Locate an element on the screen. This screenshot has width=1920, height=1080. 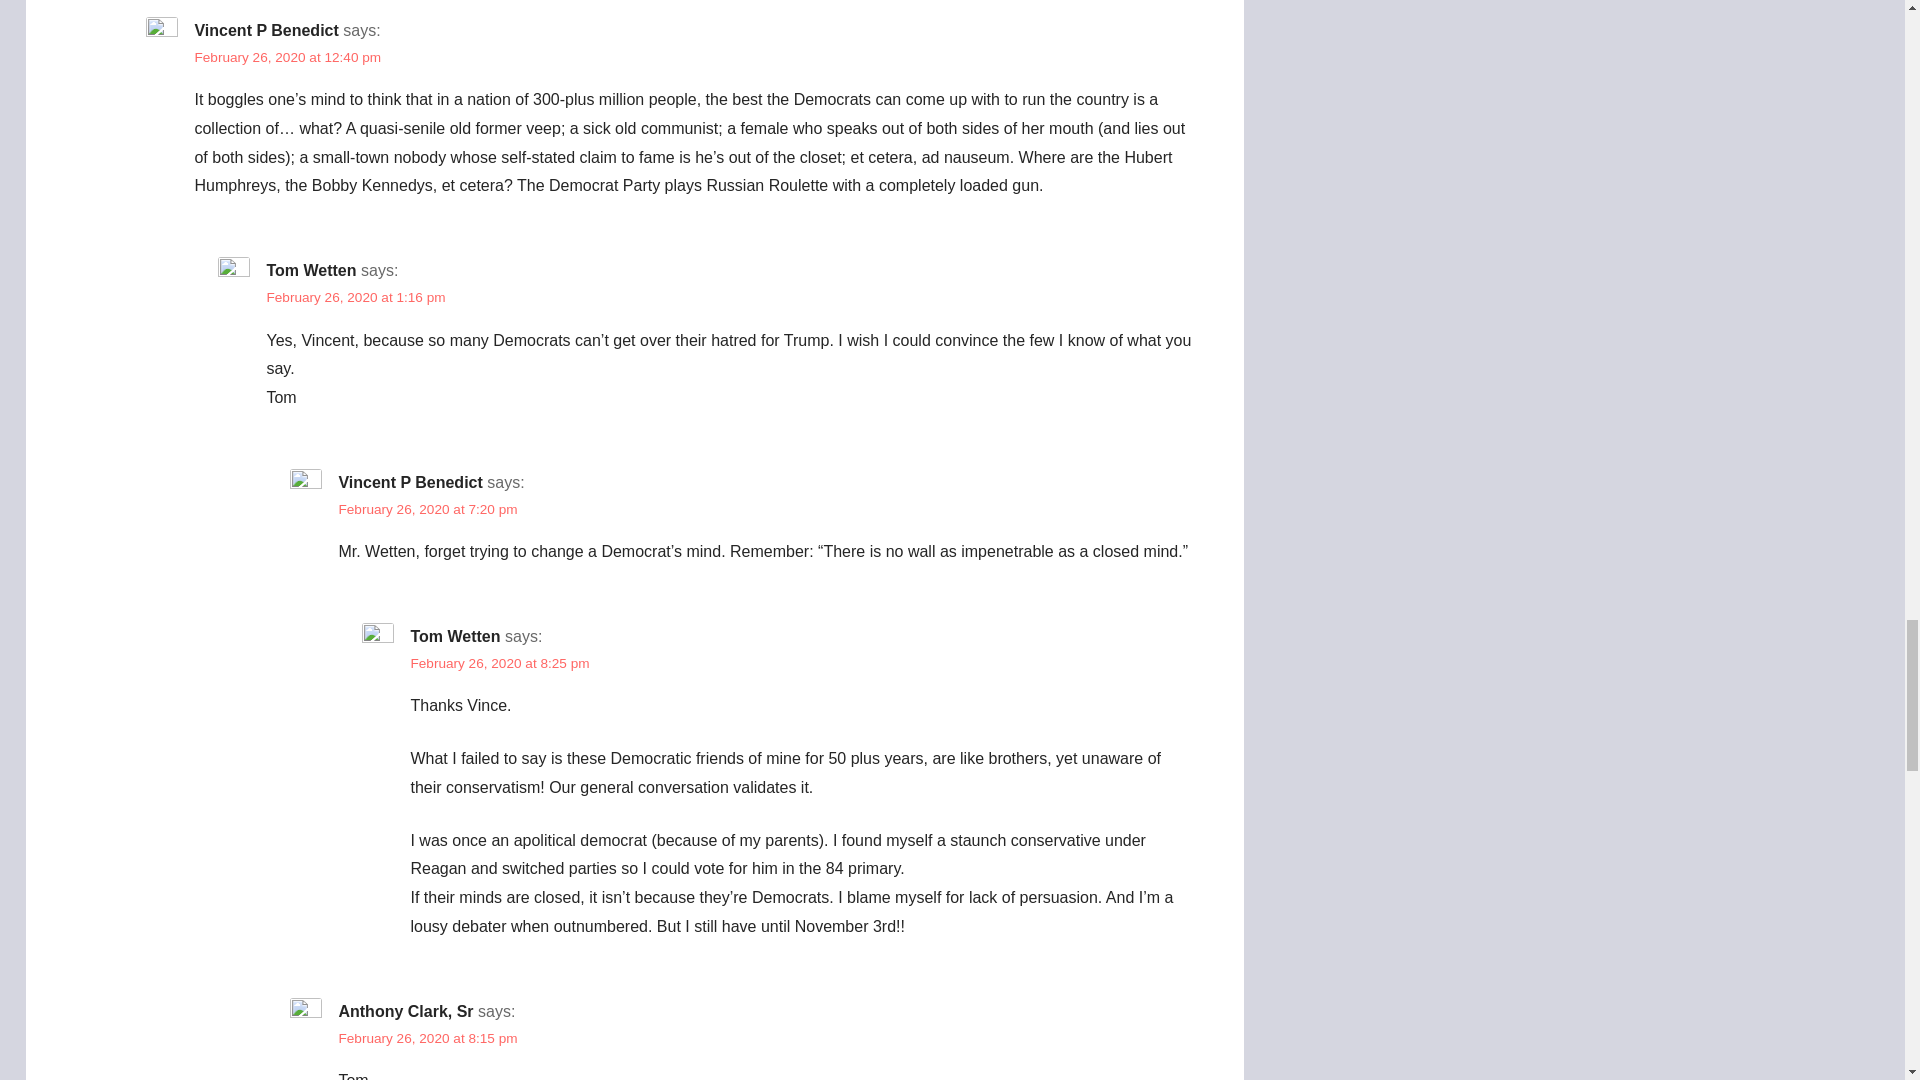
February 26, 2020 at 8:25 pm is located at coordinates (500, 662).